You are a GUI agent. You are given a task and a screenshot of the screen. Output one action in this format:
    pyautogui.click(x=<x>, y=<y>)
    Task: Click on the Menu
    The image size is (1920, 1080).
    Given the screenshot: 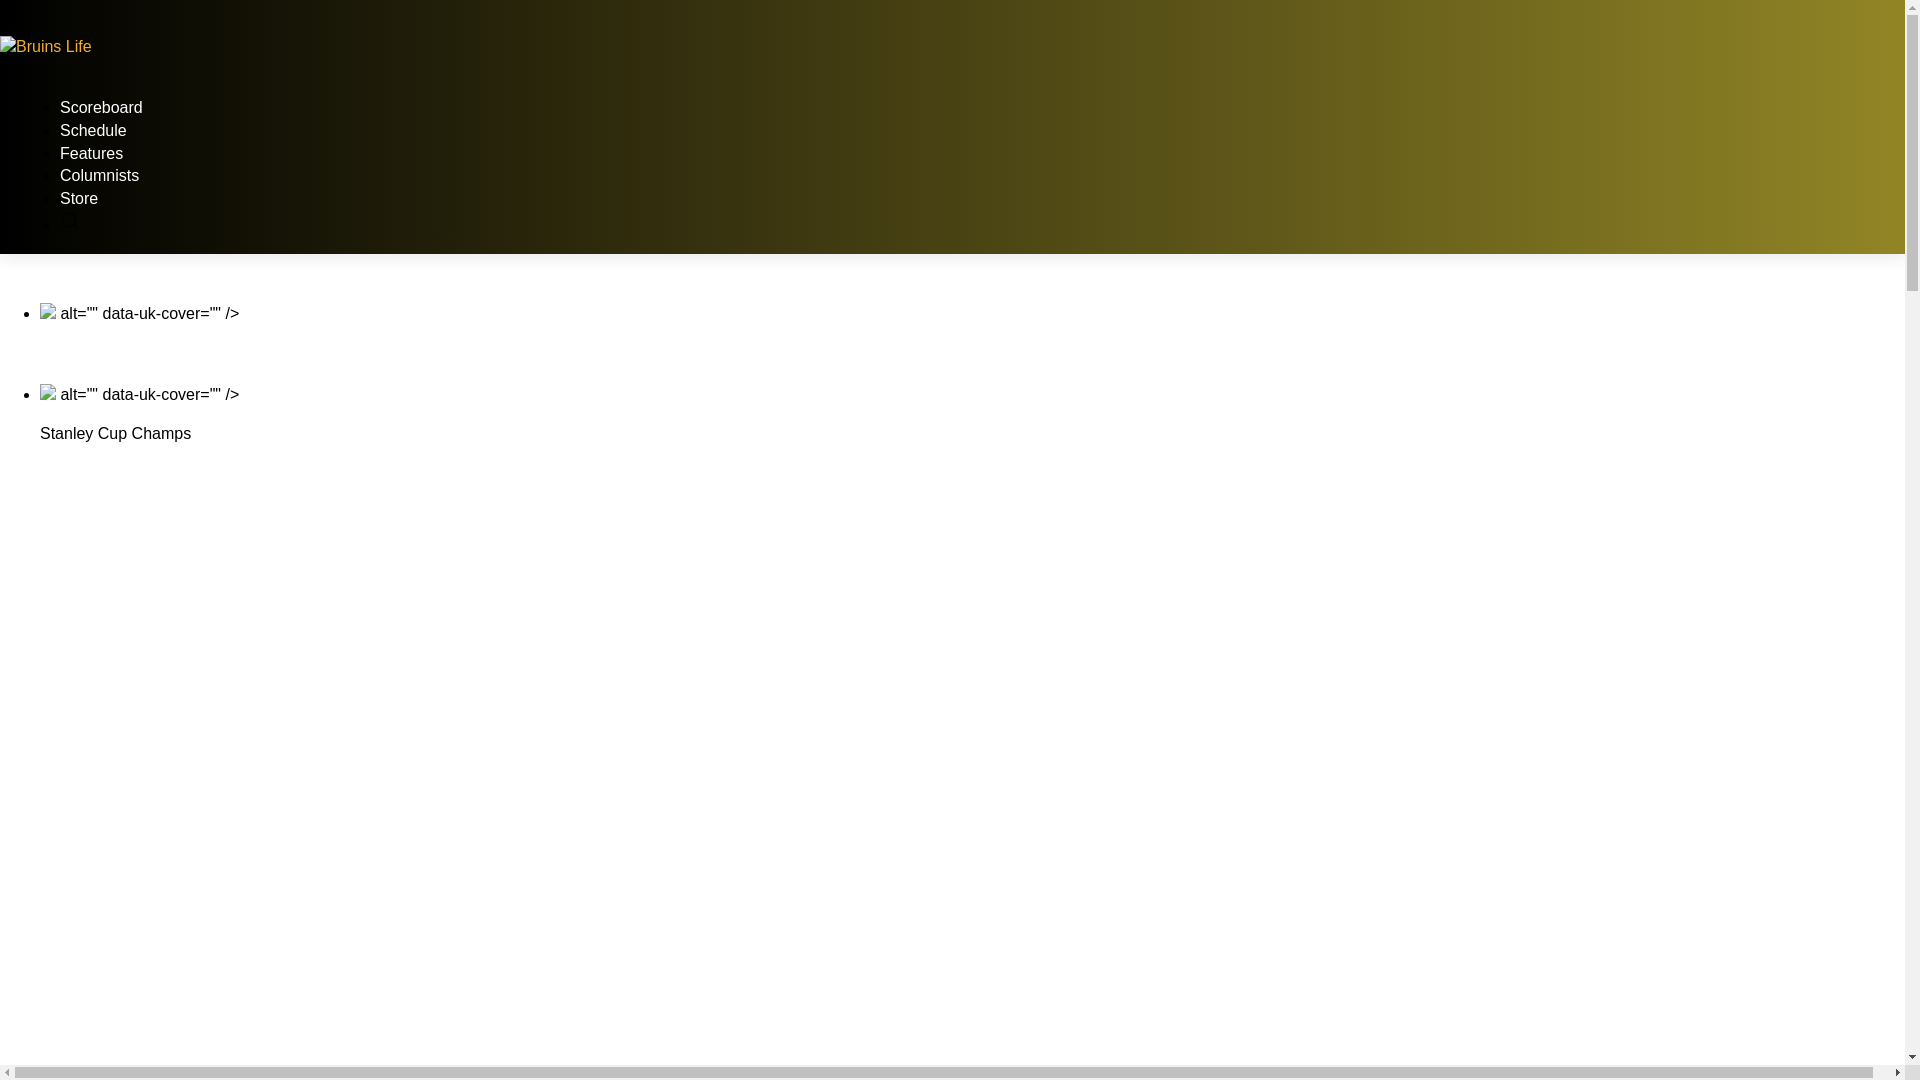 What is the action you would take?
    pyautogui.click(x=952, y=16)
    